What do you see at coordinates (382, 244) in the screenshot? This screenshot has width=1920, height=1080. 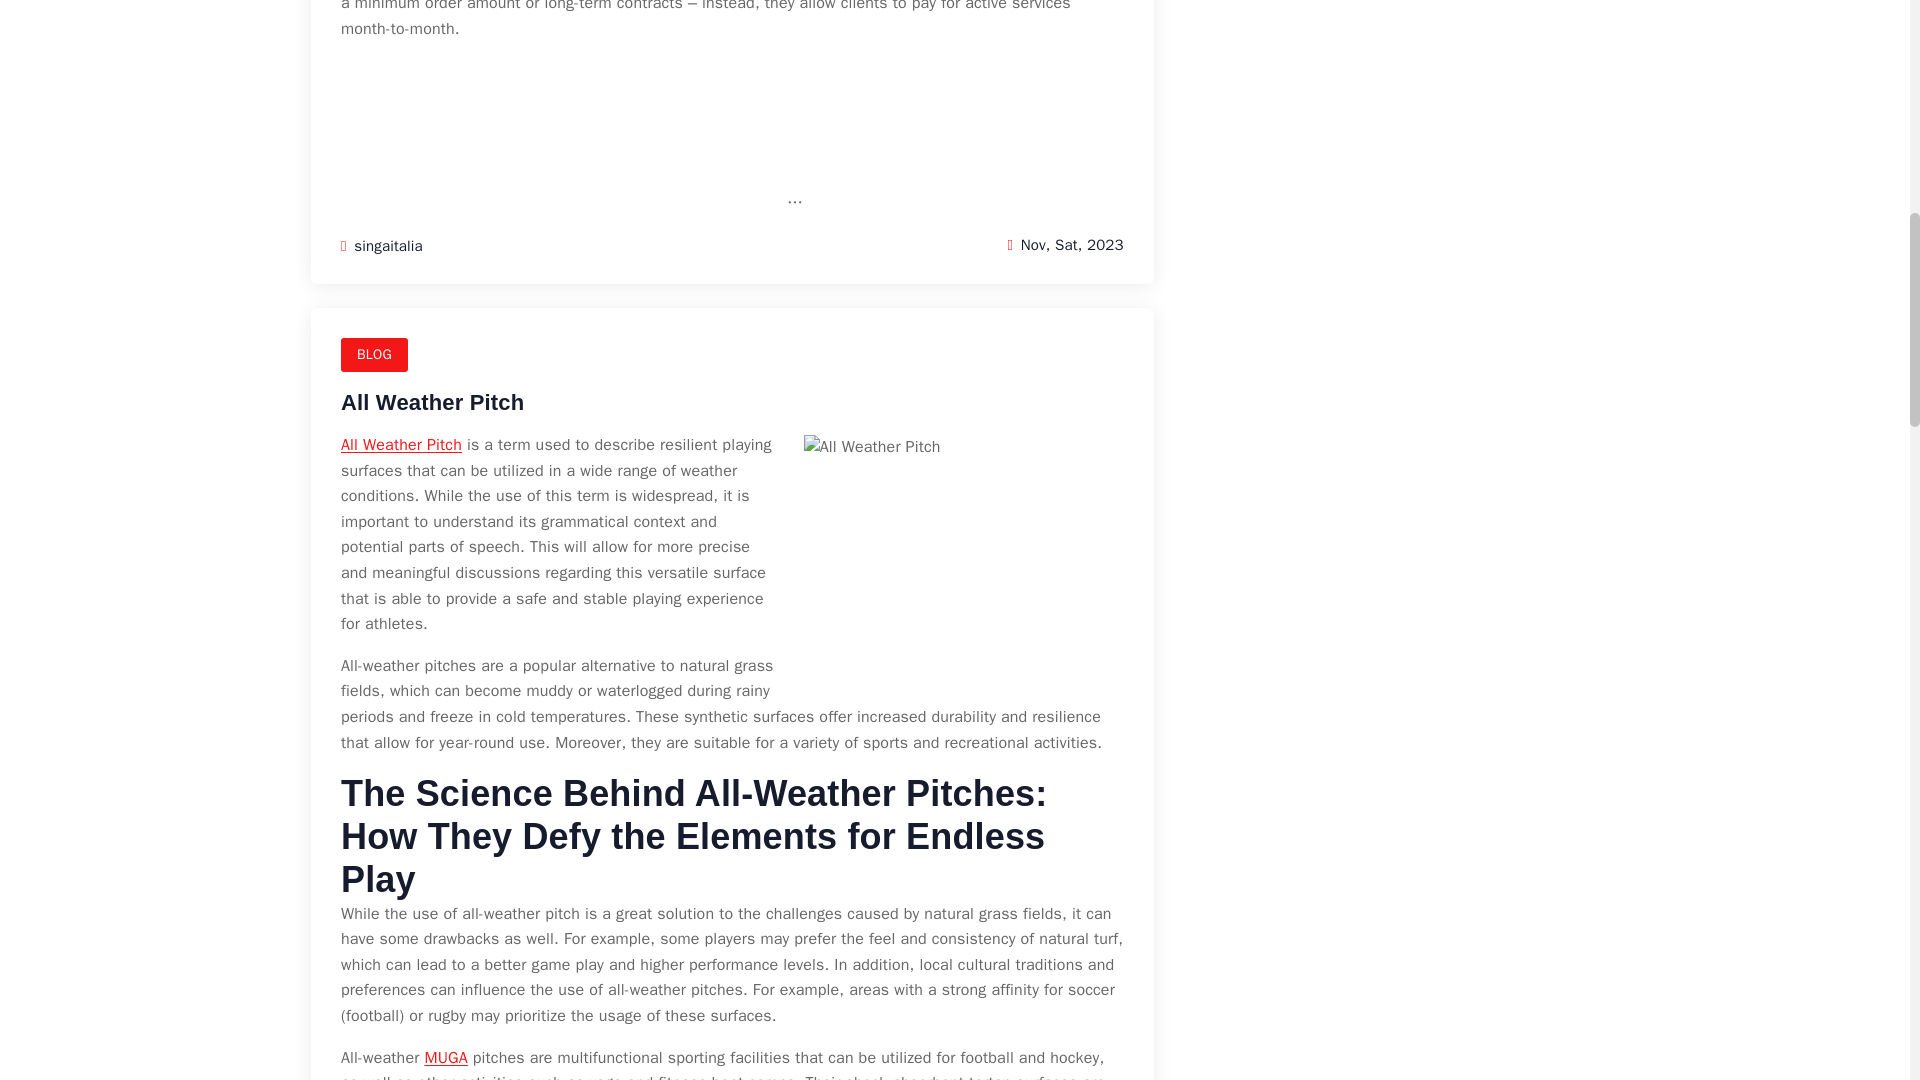 I see `singaitalia` at bounding box center [382, 244].